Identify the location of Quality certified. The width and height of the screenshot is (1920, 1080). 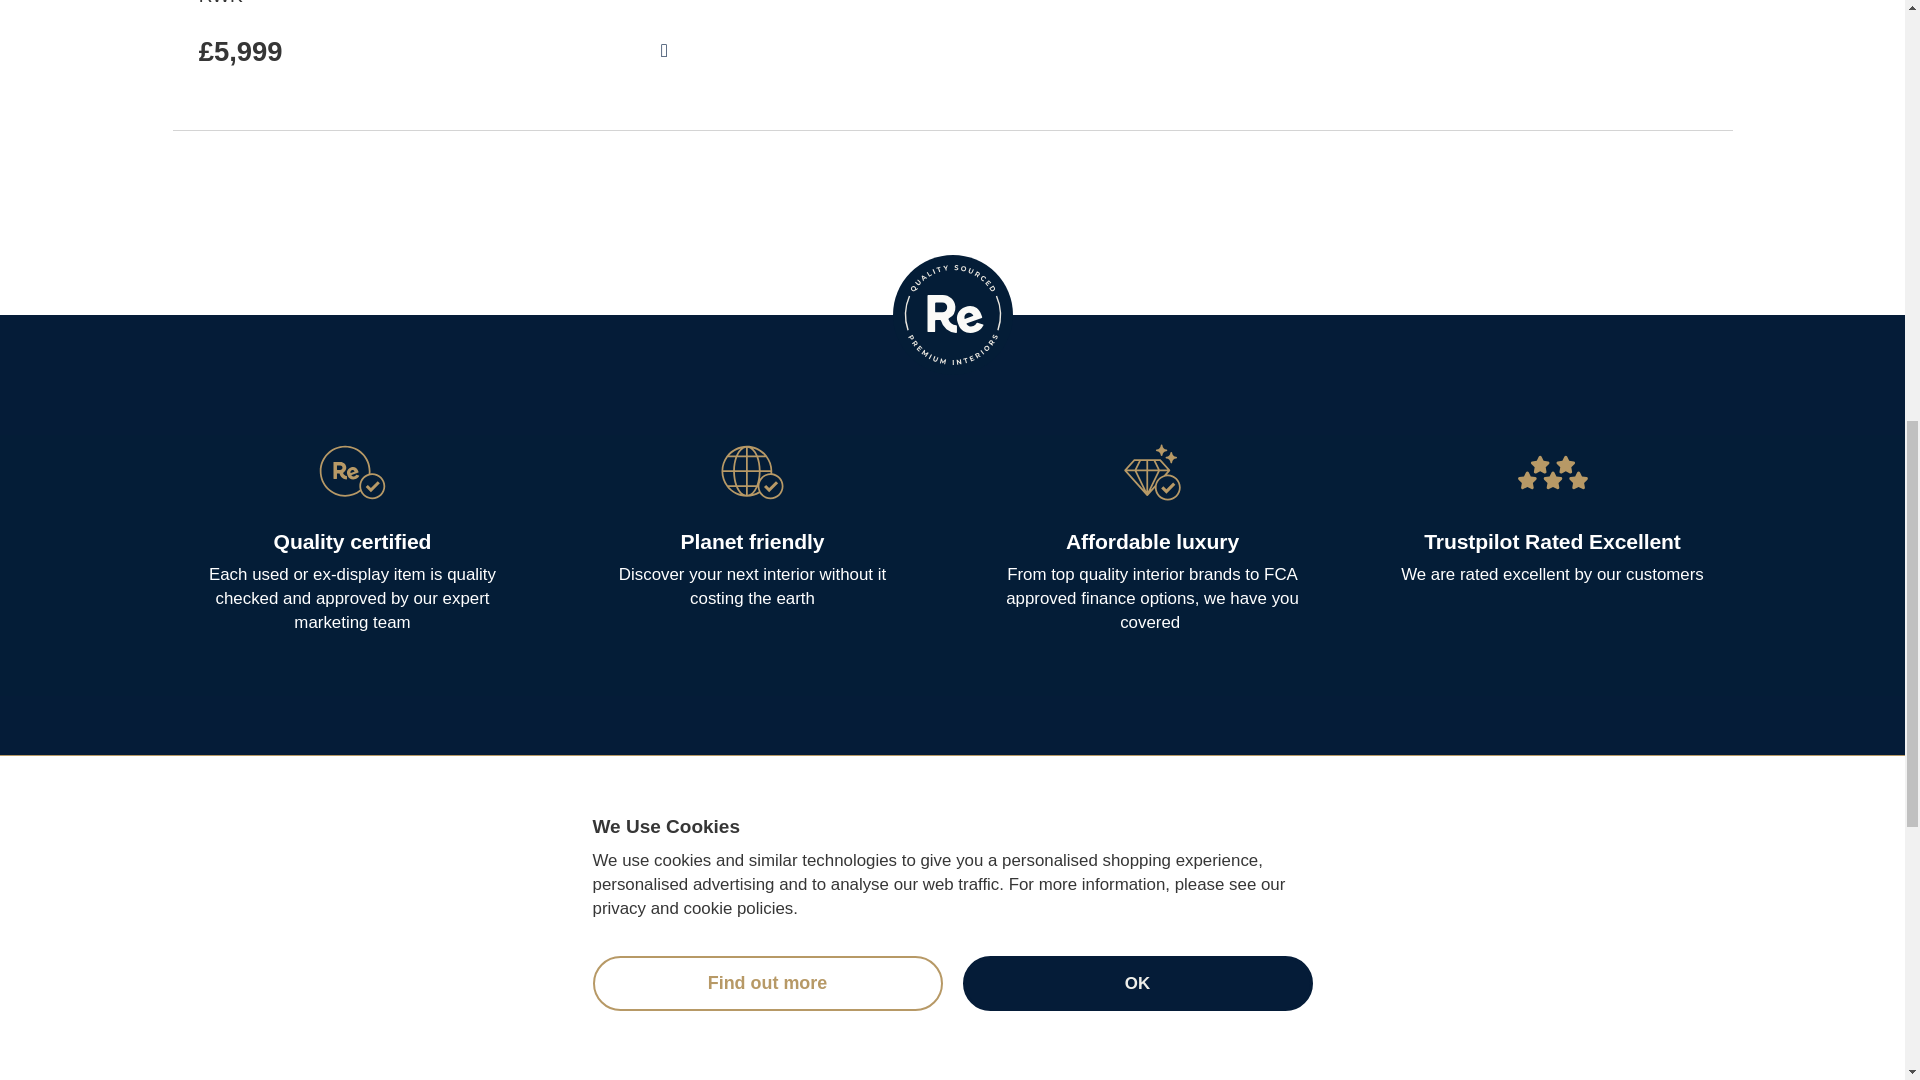
(353, 541).